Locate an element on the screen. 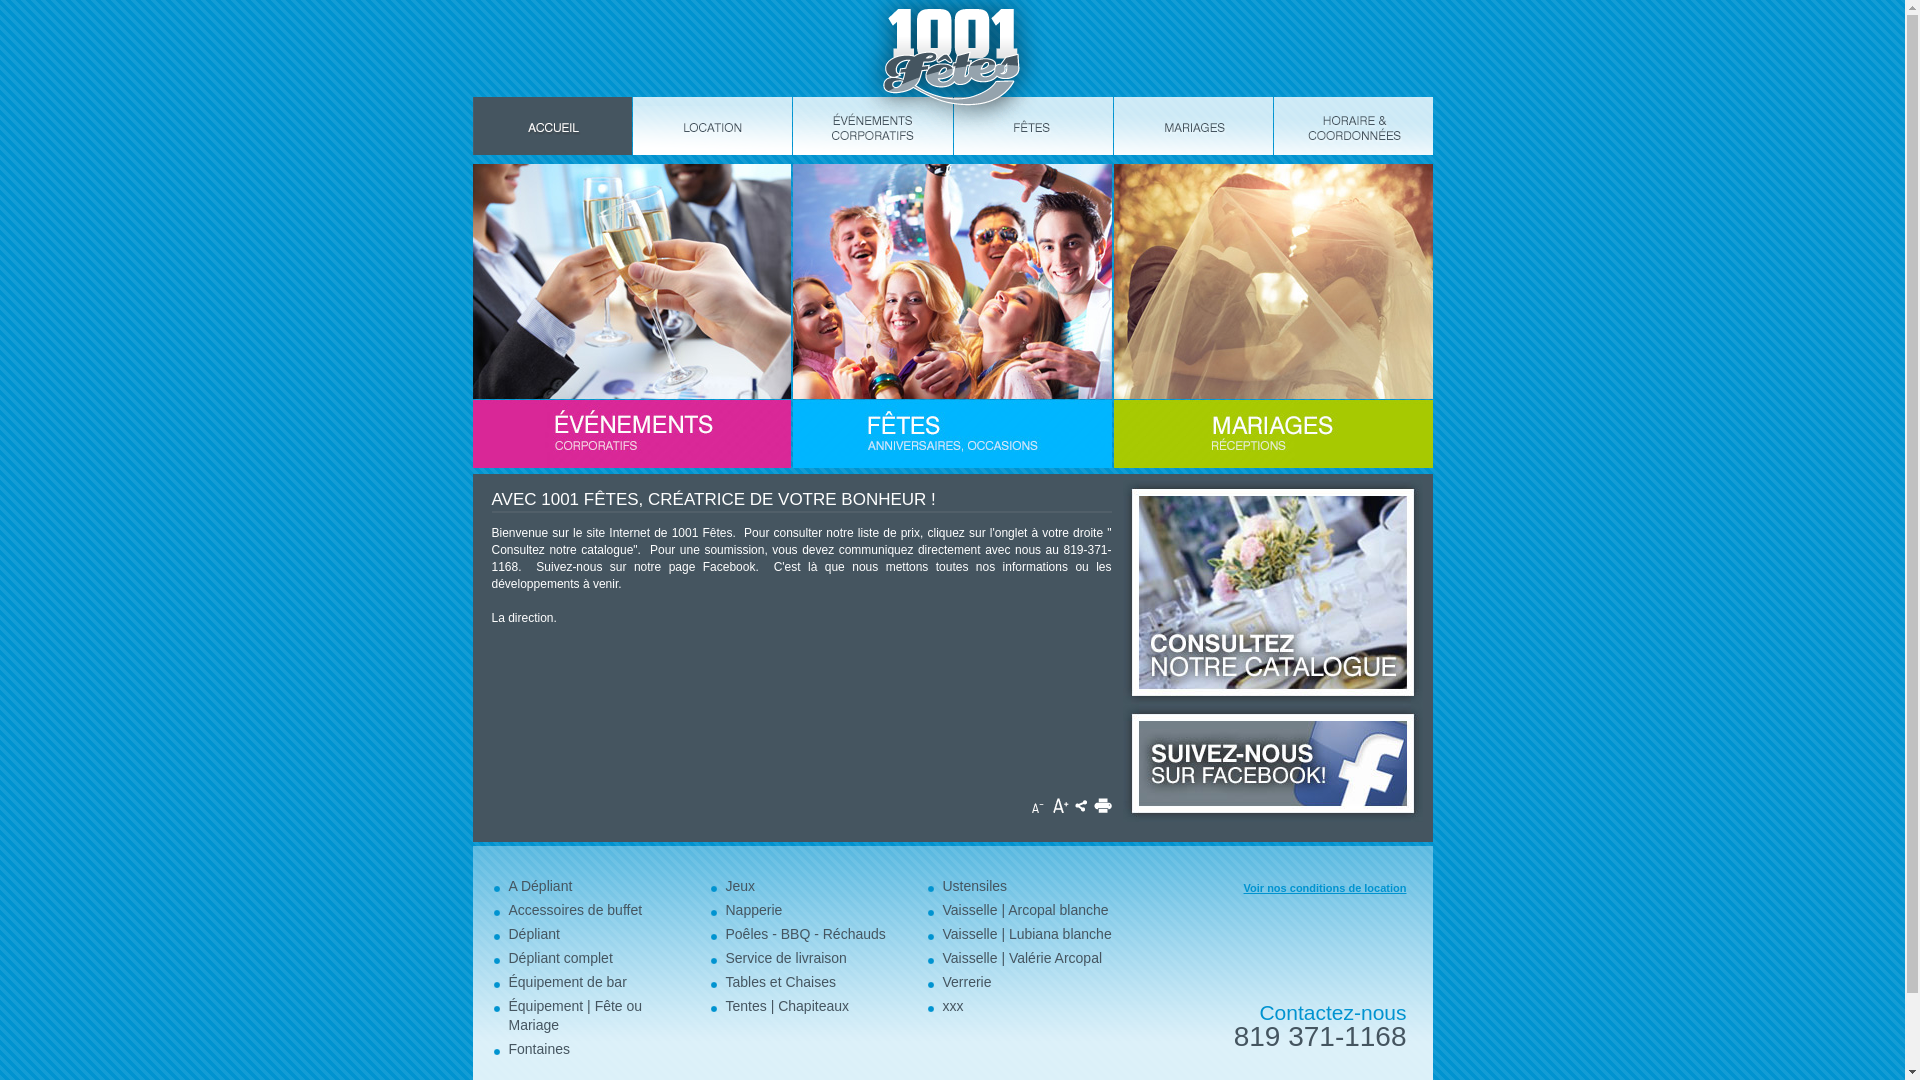 Image resolution: width=1920 pixels, height=1080 pixels. Mariages is located at coordinates (1194, 126).